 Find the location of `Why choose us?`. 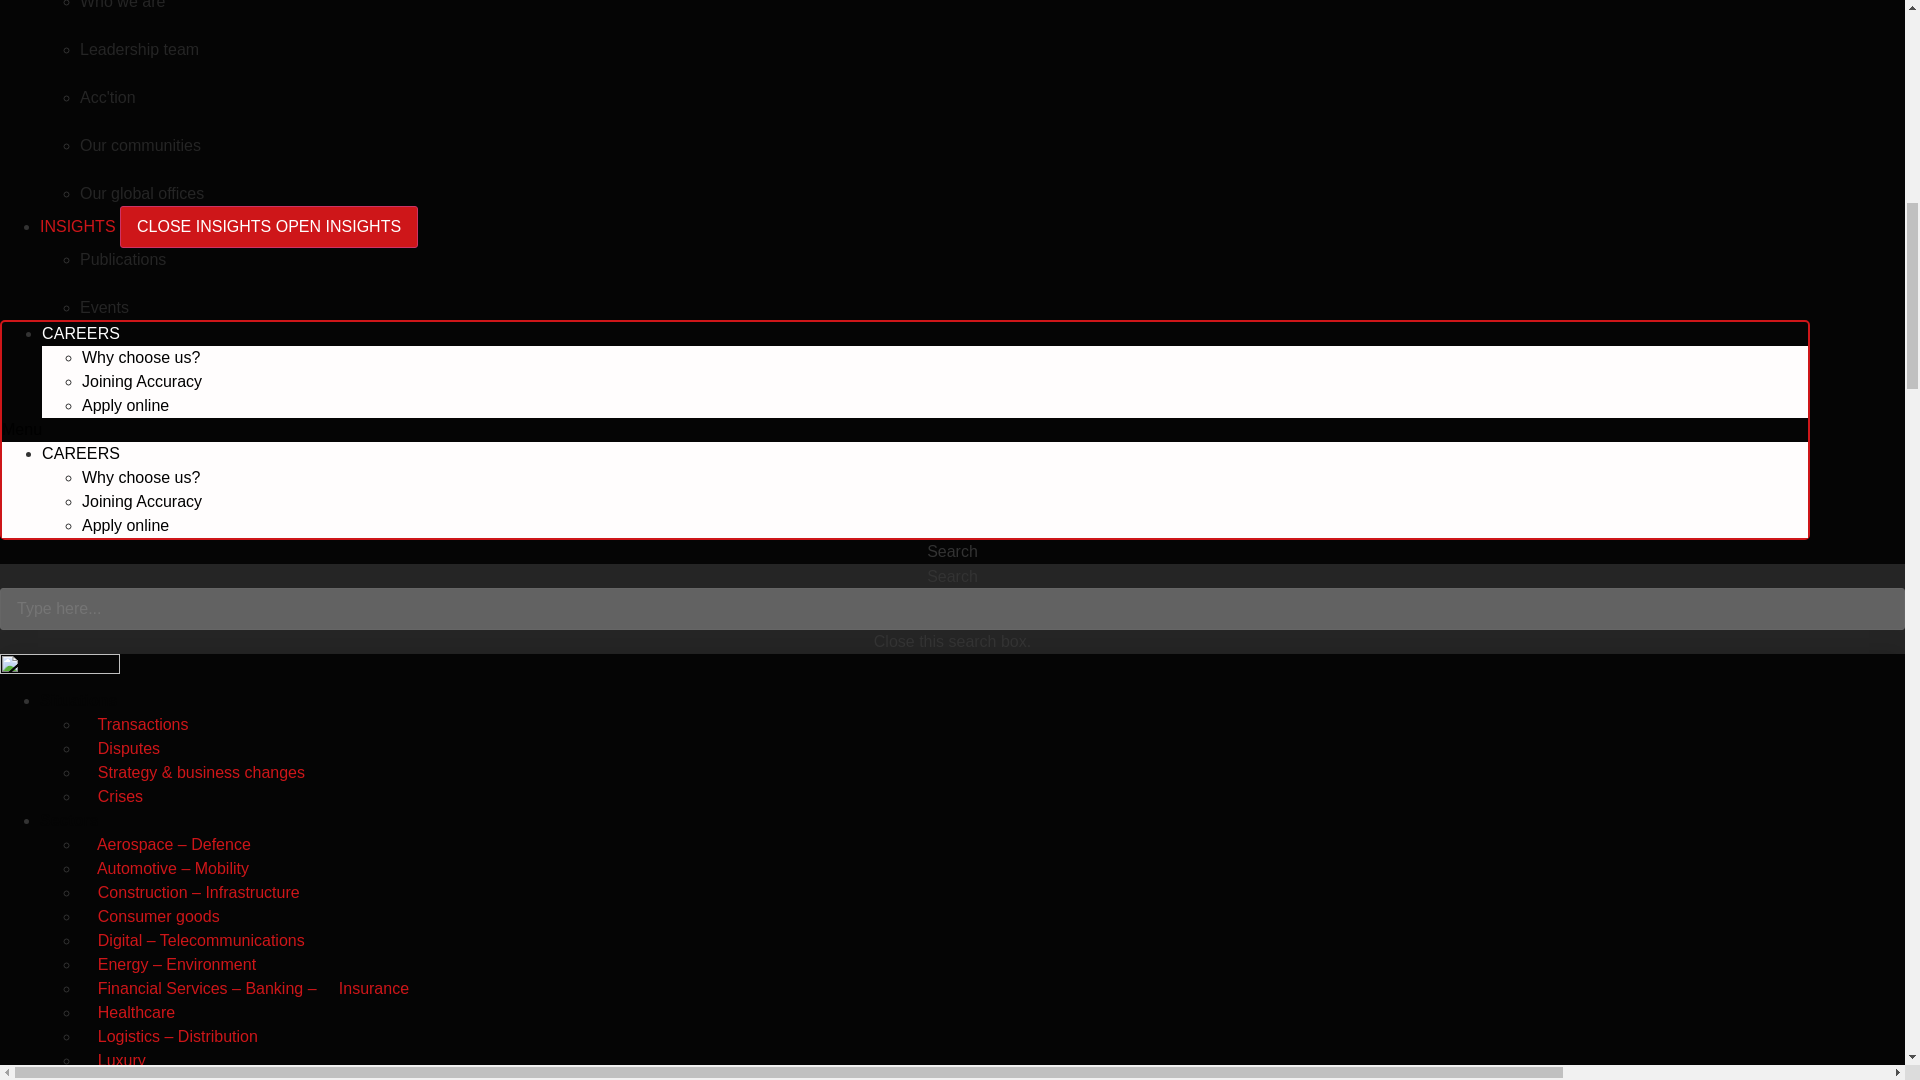

Why choose us? is located at coordinates (140, 357).